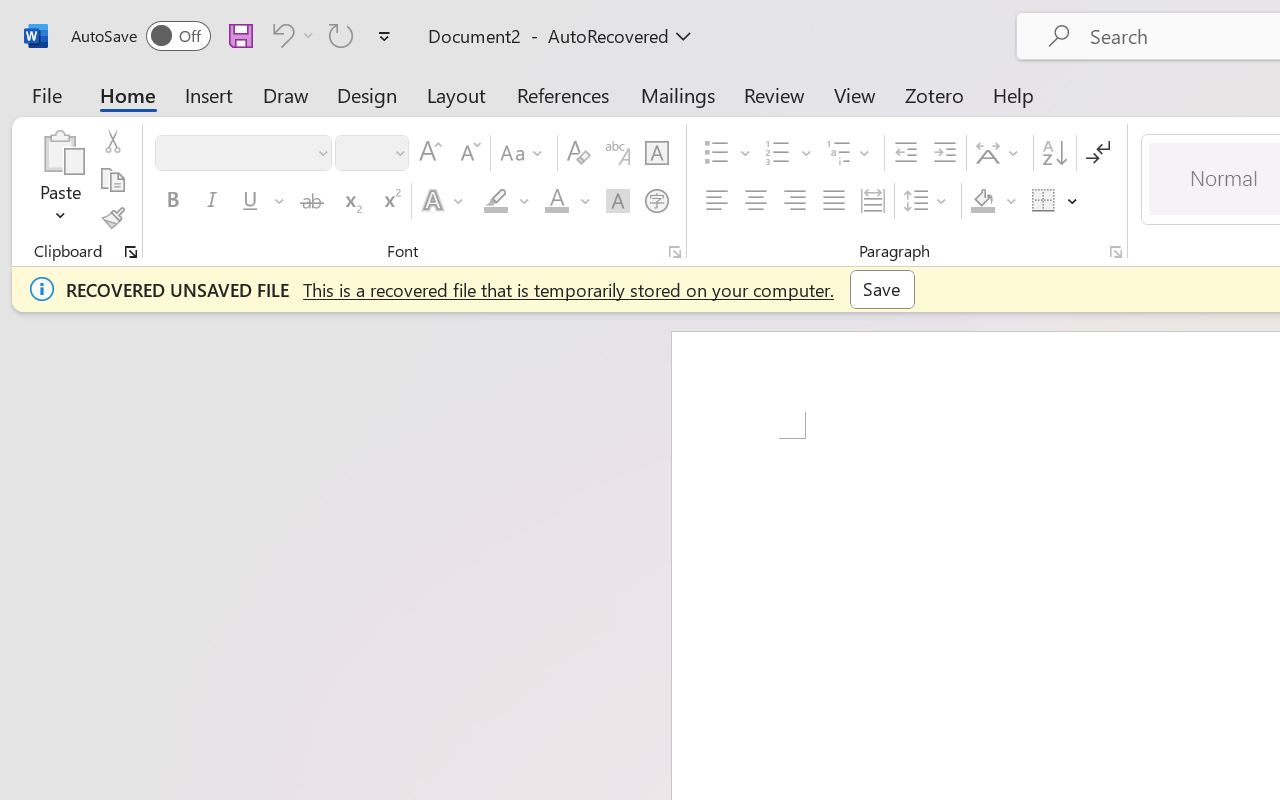 This screenshot has height=800, width=1280. Describe the element at coordinates (496, 201) in the screenshot. I see `Text Highlight Color Yellow` at that location.